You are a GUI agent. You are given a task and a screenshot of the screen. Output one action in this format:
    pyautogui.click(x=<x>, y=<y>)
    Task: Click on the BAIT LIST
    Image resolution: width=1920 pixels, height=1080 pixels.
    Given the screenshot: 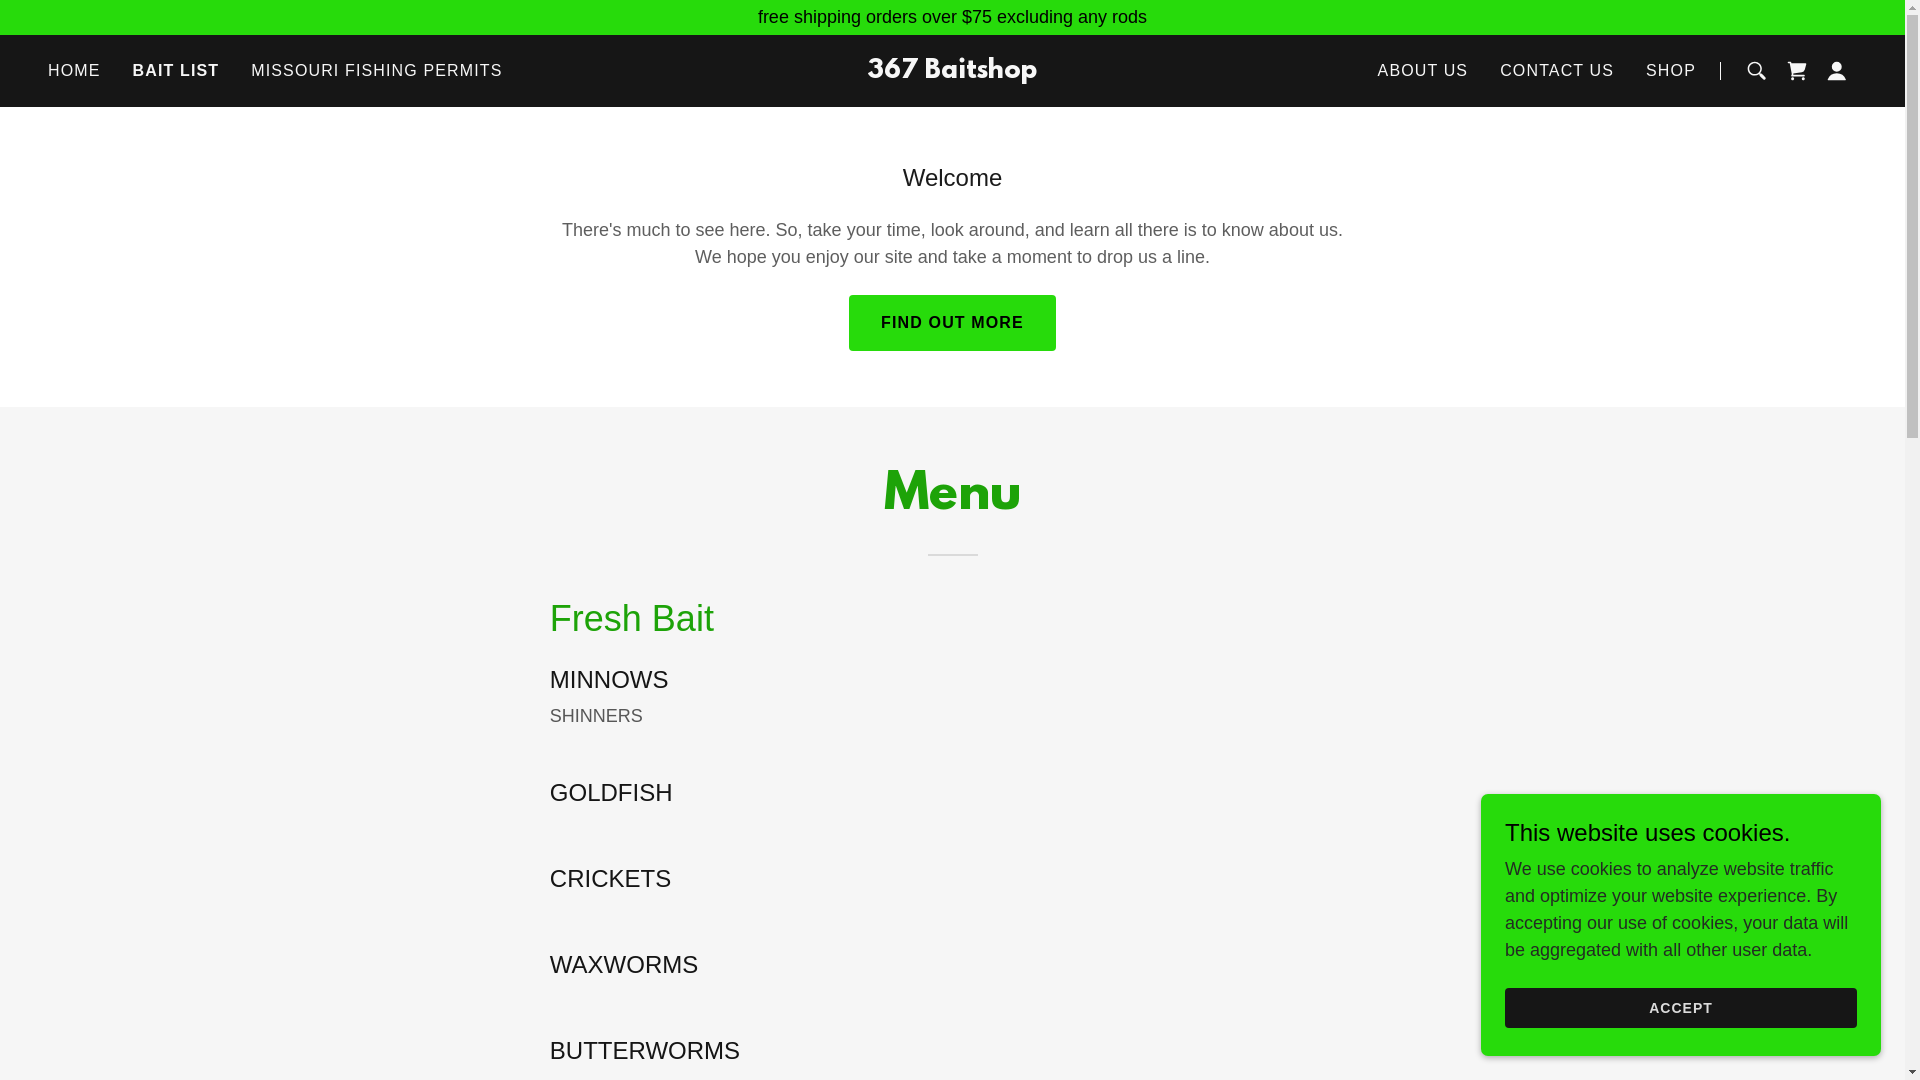 What is the action you would take?
    pyautogui.click(x=176, y=71)
    